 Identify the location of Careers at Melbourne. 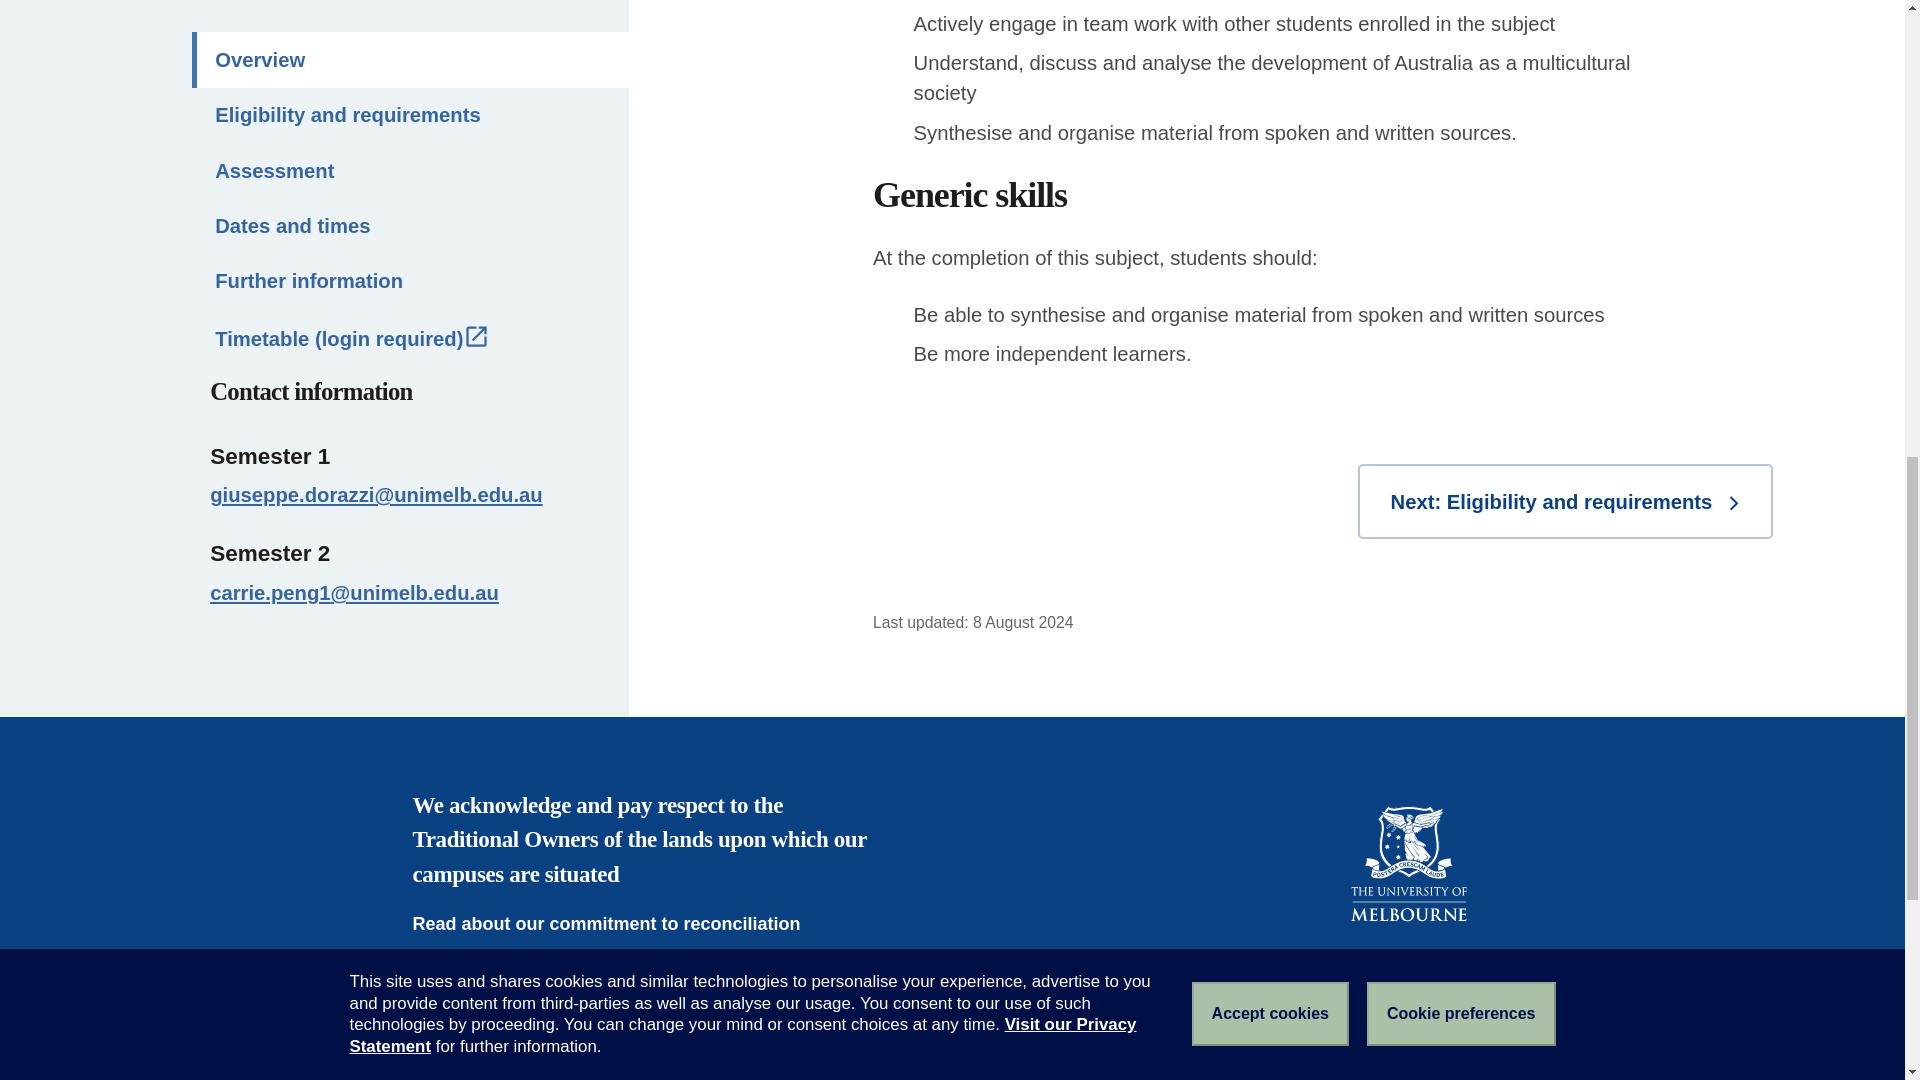
(518, 1072).